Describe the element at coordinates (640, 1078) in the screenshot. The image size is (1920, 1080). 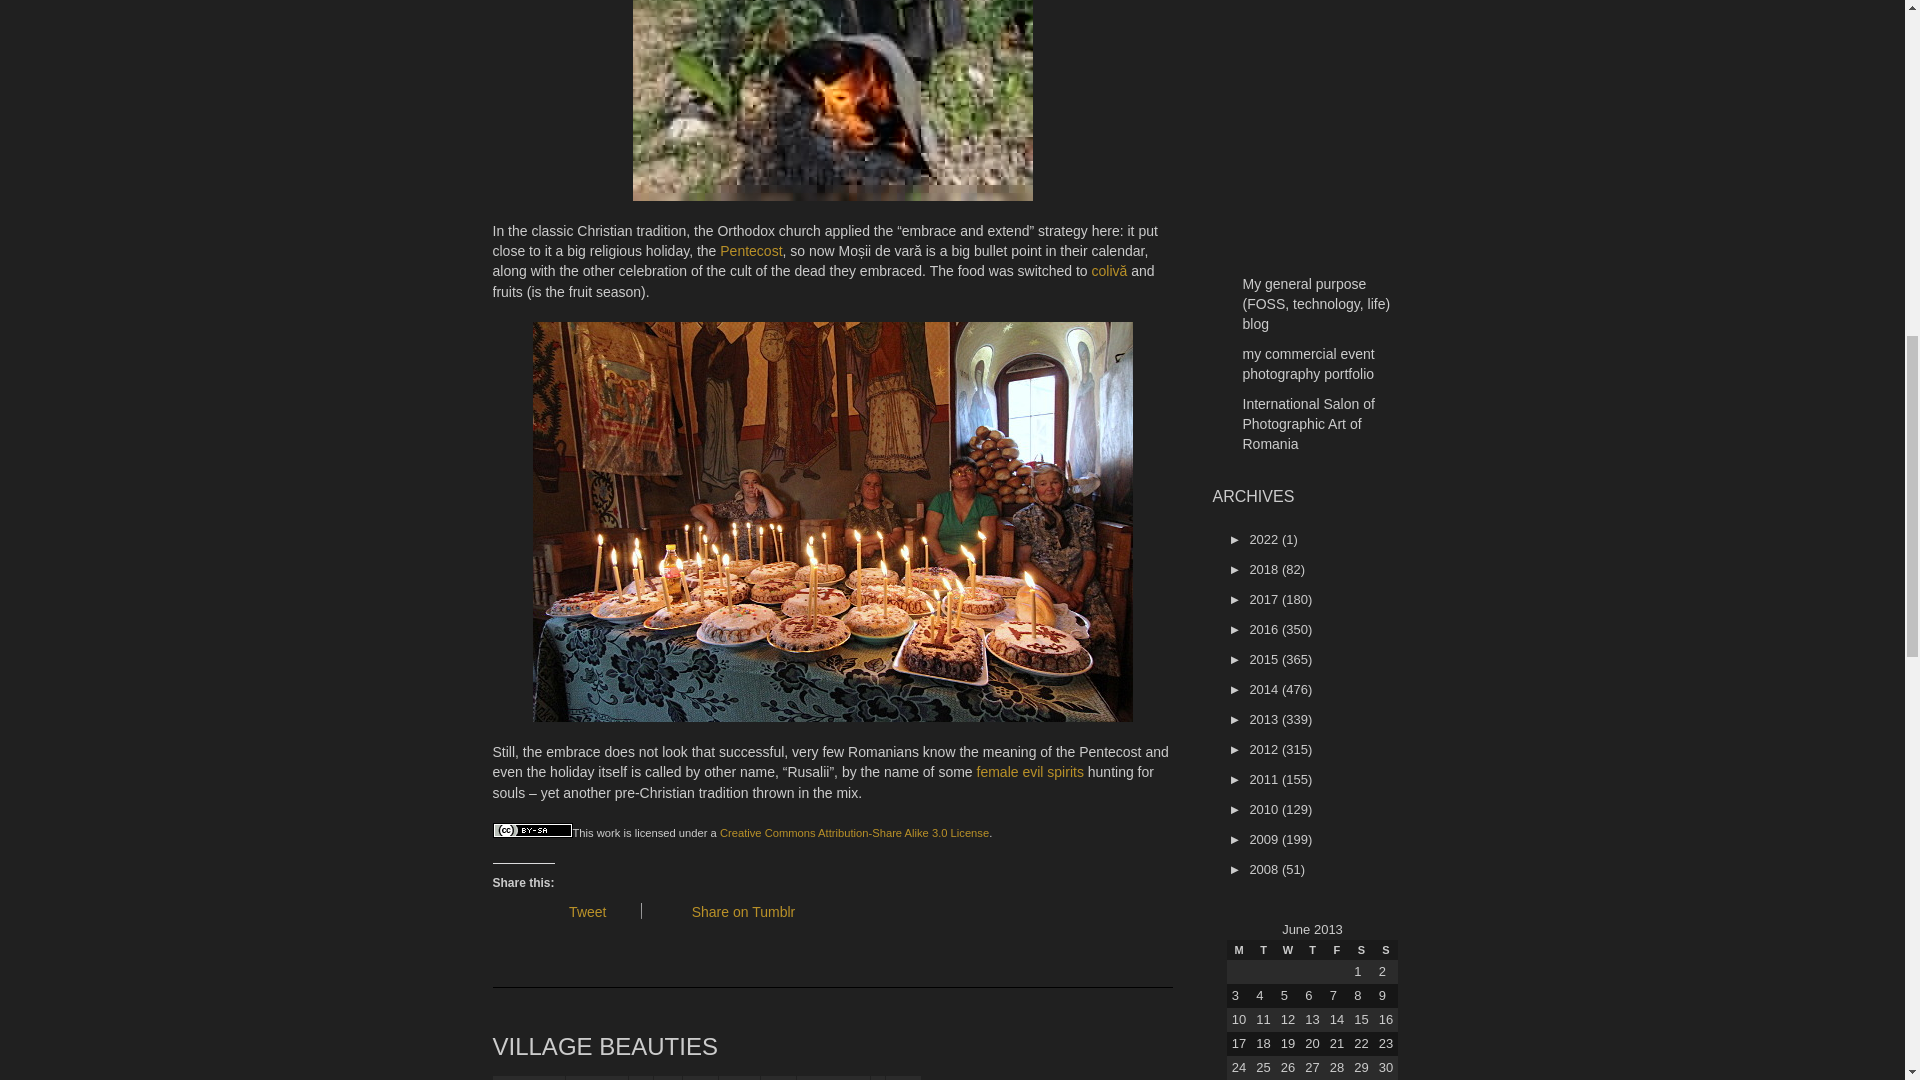
I see `Category` at that location.